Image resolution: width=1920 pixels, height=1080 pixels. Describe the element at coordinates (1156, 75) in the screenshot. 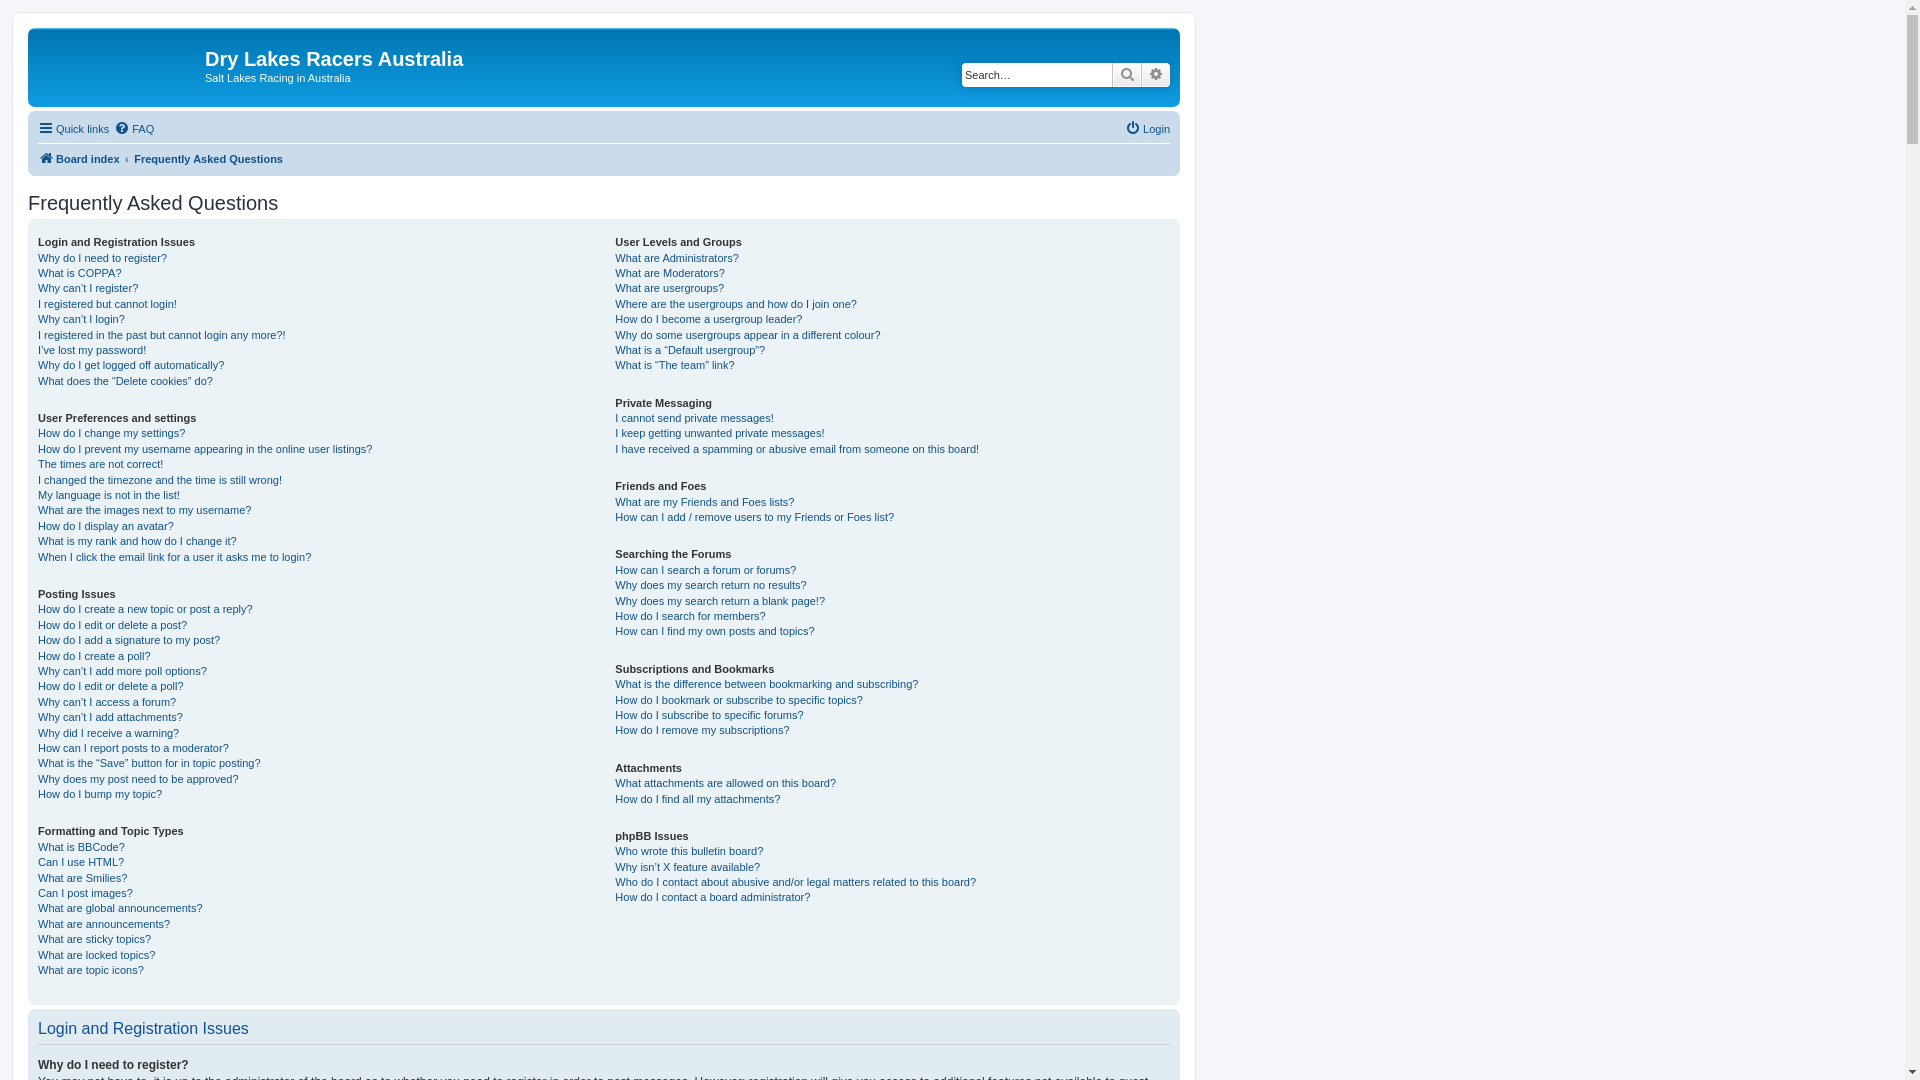

I see `Advanced search` at that location.